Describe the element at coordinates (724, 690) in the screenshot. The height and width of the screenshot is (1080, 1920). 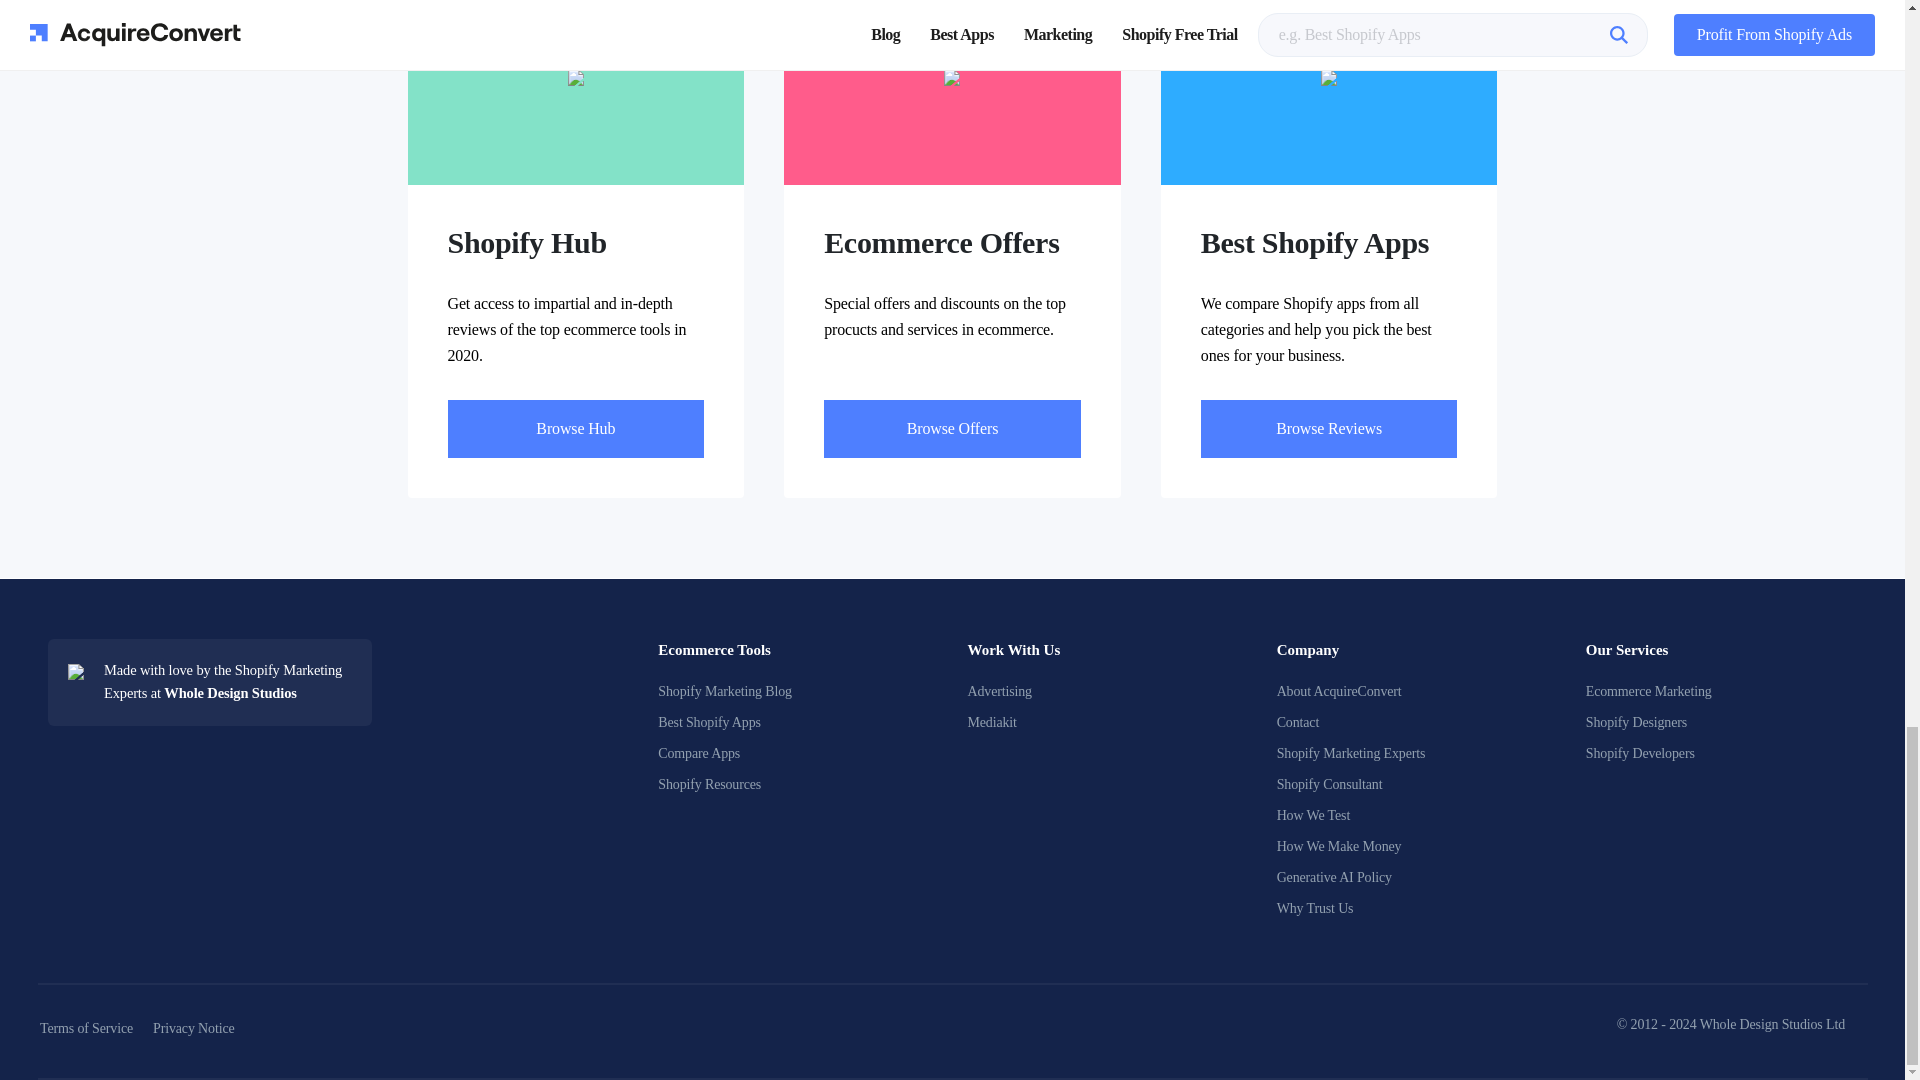
I see `Shopify Marketing Blog` at that location.